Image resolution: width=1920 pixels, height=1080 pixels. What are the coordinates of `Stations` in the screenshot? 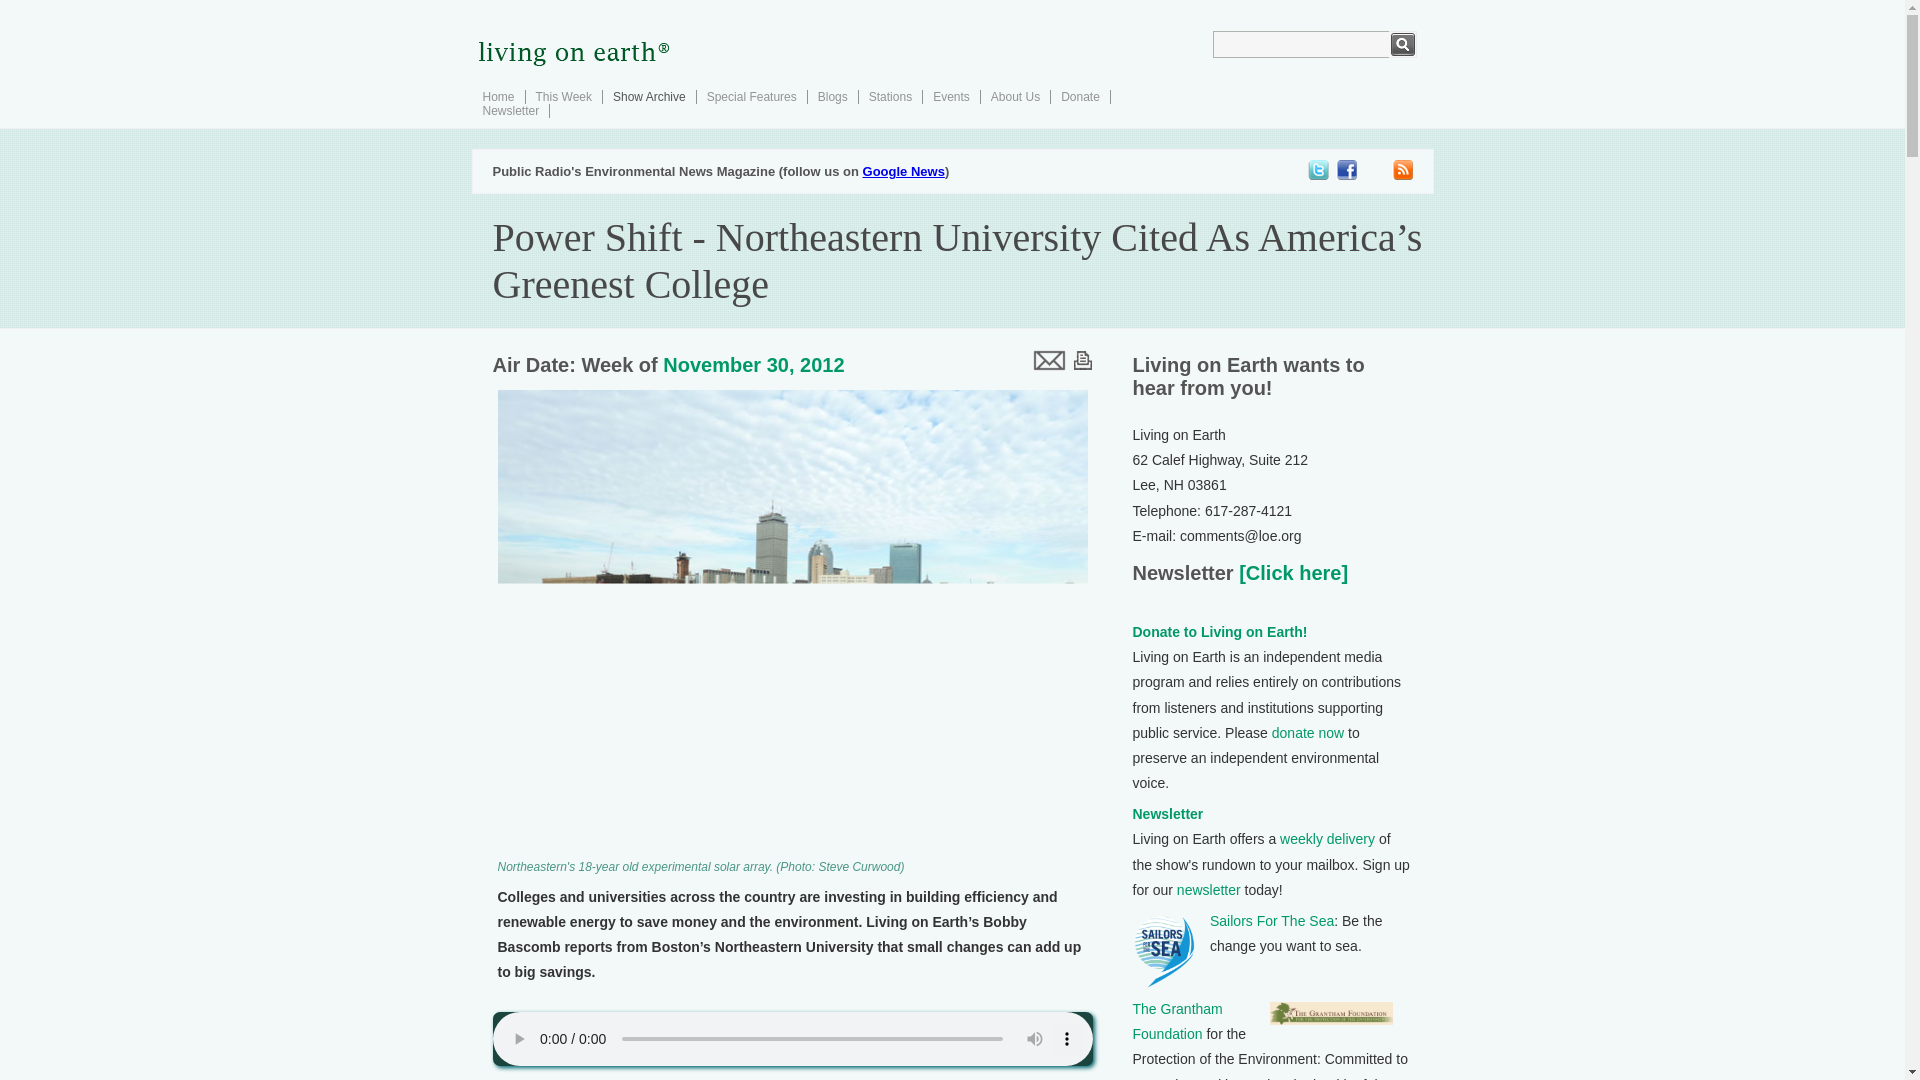 It's located at (890, 96).